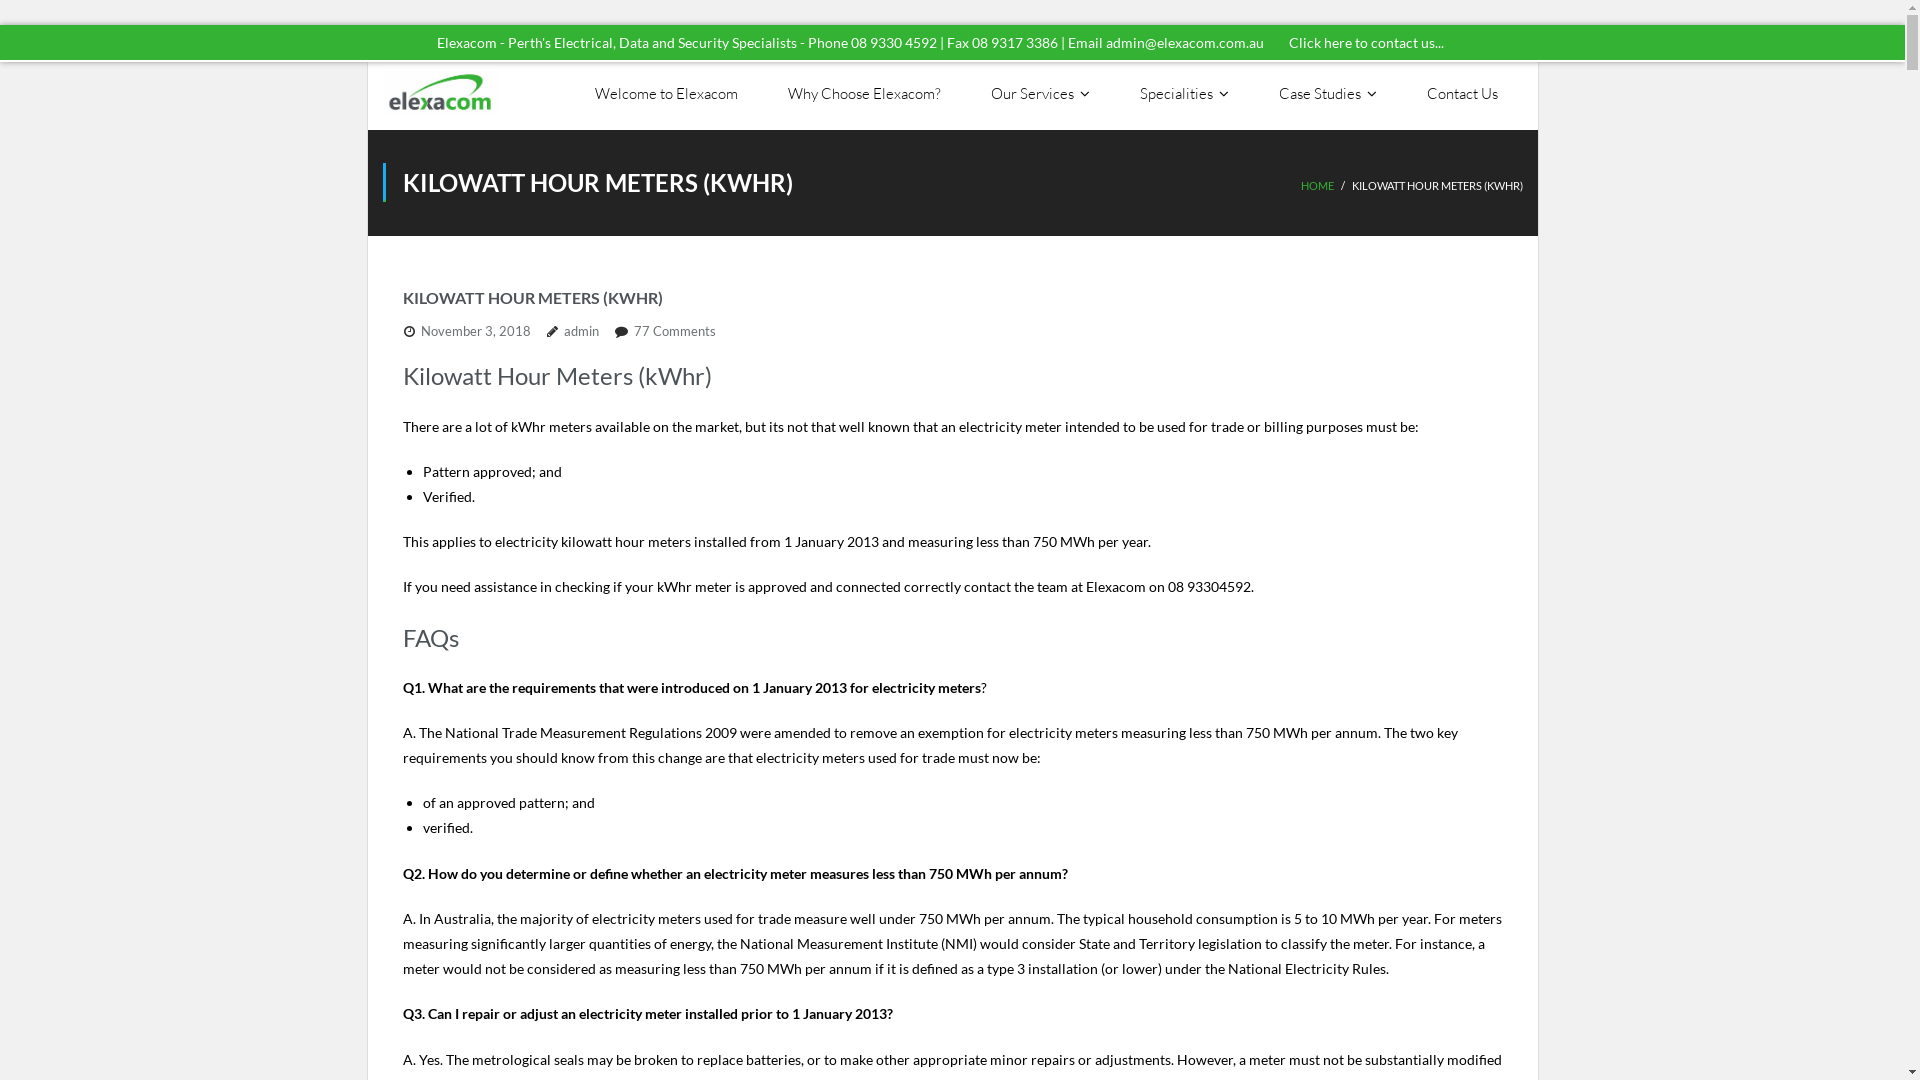  What do you see at coordinates (1462, 94) in the screenshot?
I see `Contact Us` at bounding box center [1462, 94].